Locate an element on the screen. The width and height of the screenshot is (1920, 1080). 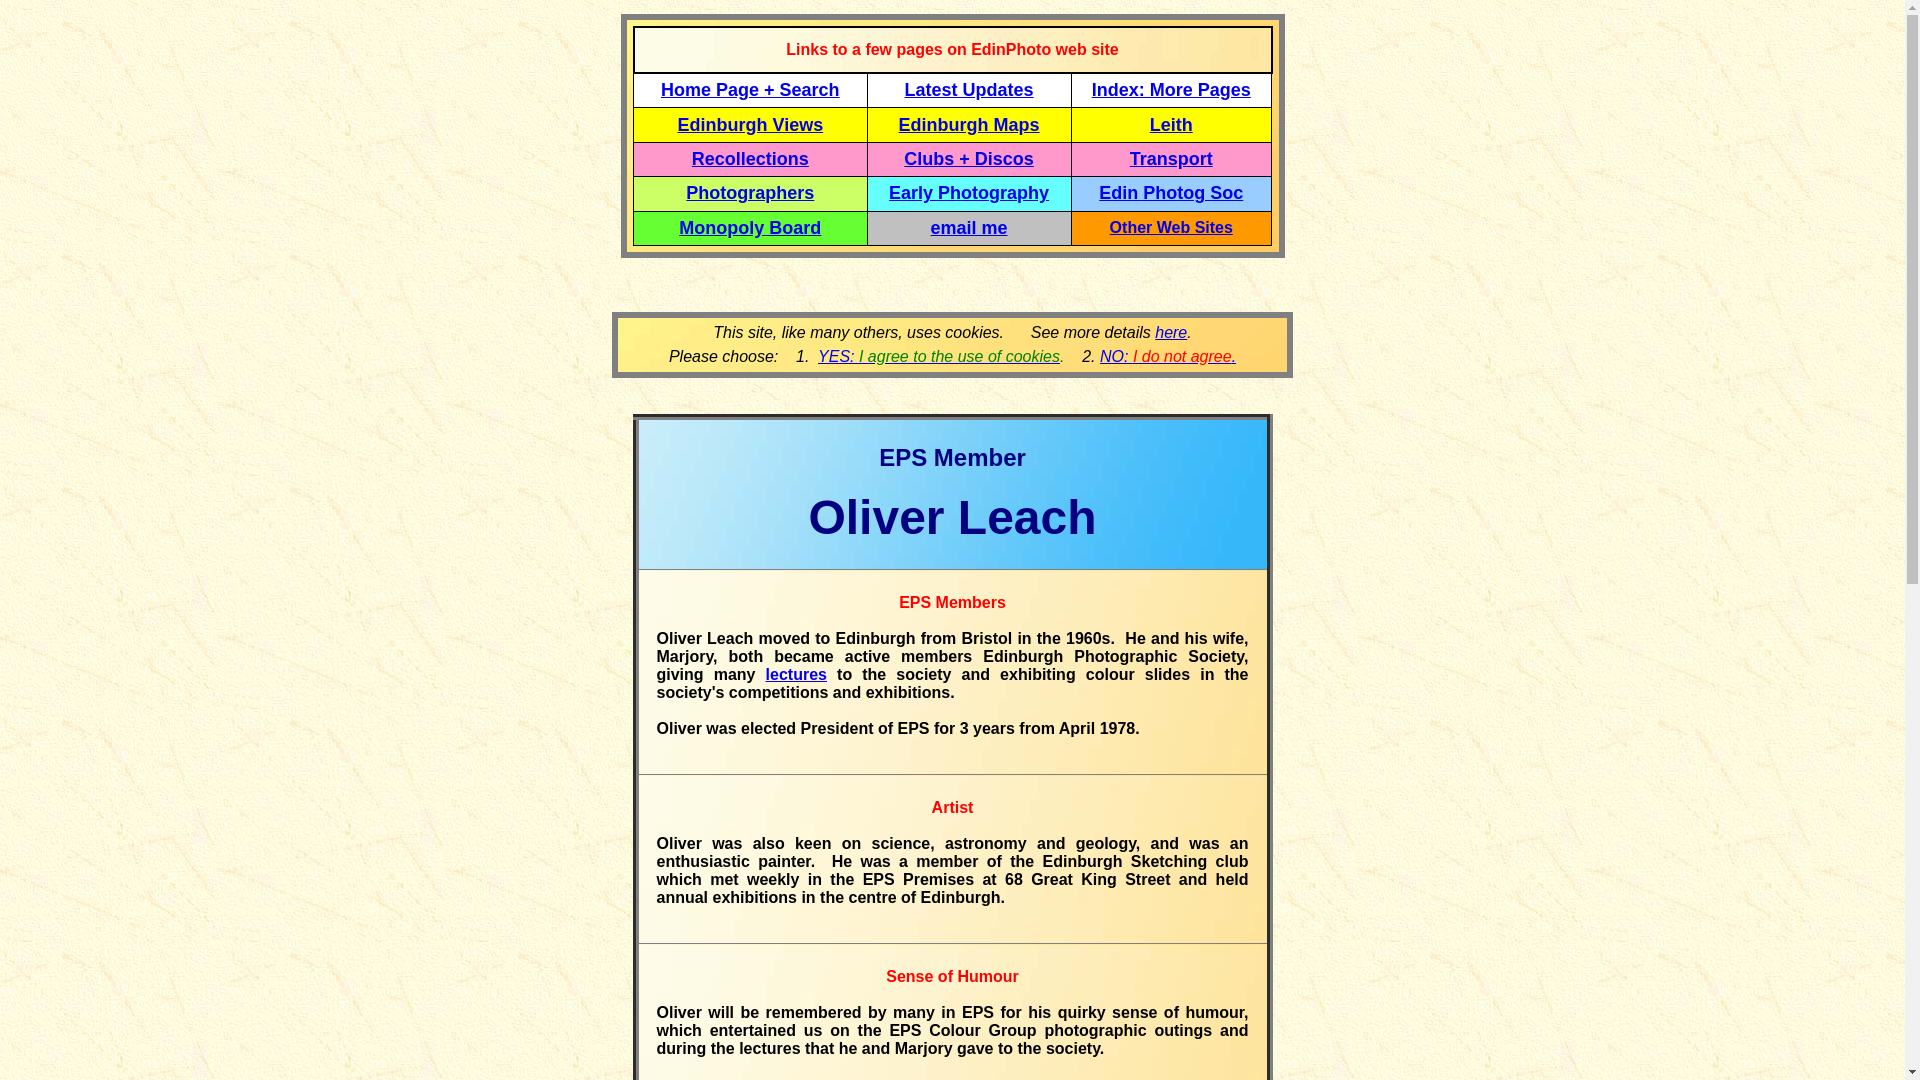
NO: I do not agree. is located at coordinates (1168, 356).